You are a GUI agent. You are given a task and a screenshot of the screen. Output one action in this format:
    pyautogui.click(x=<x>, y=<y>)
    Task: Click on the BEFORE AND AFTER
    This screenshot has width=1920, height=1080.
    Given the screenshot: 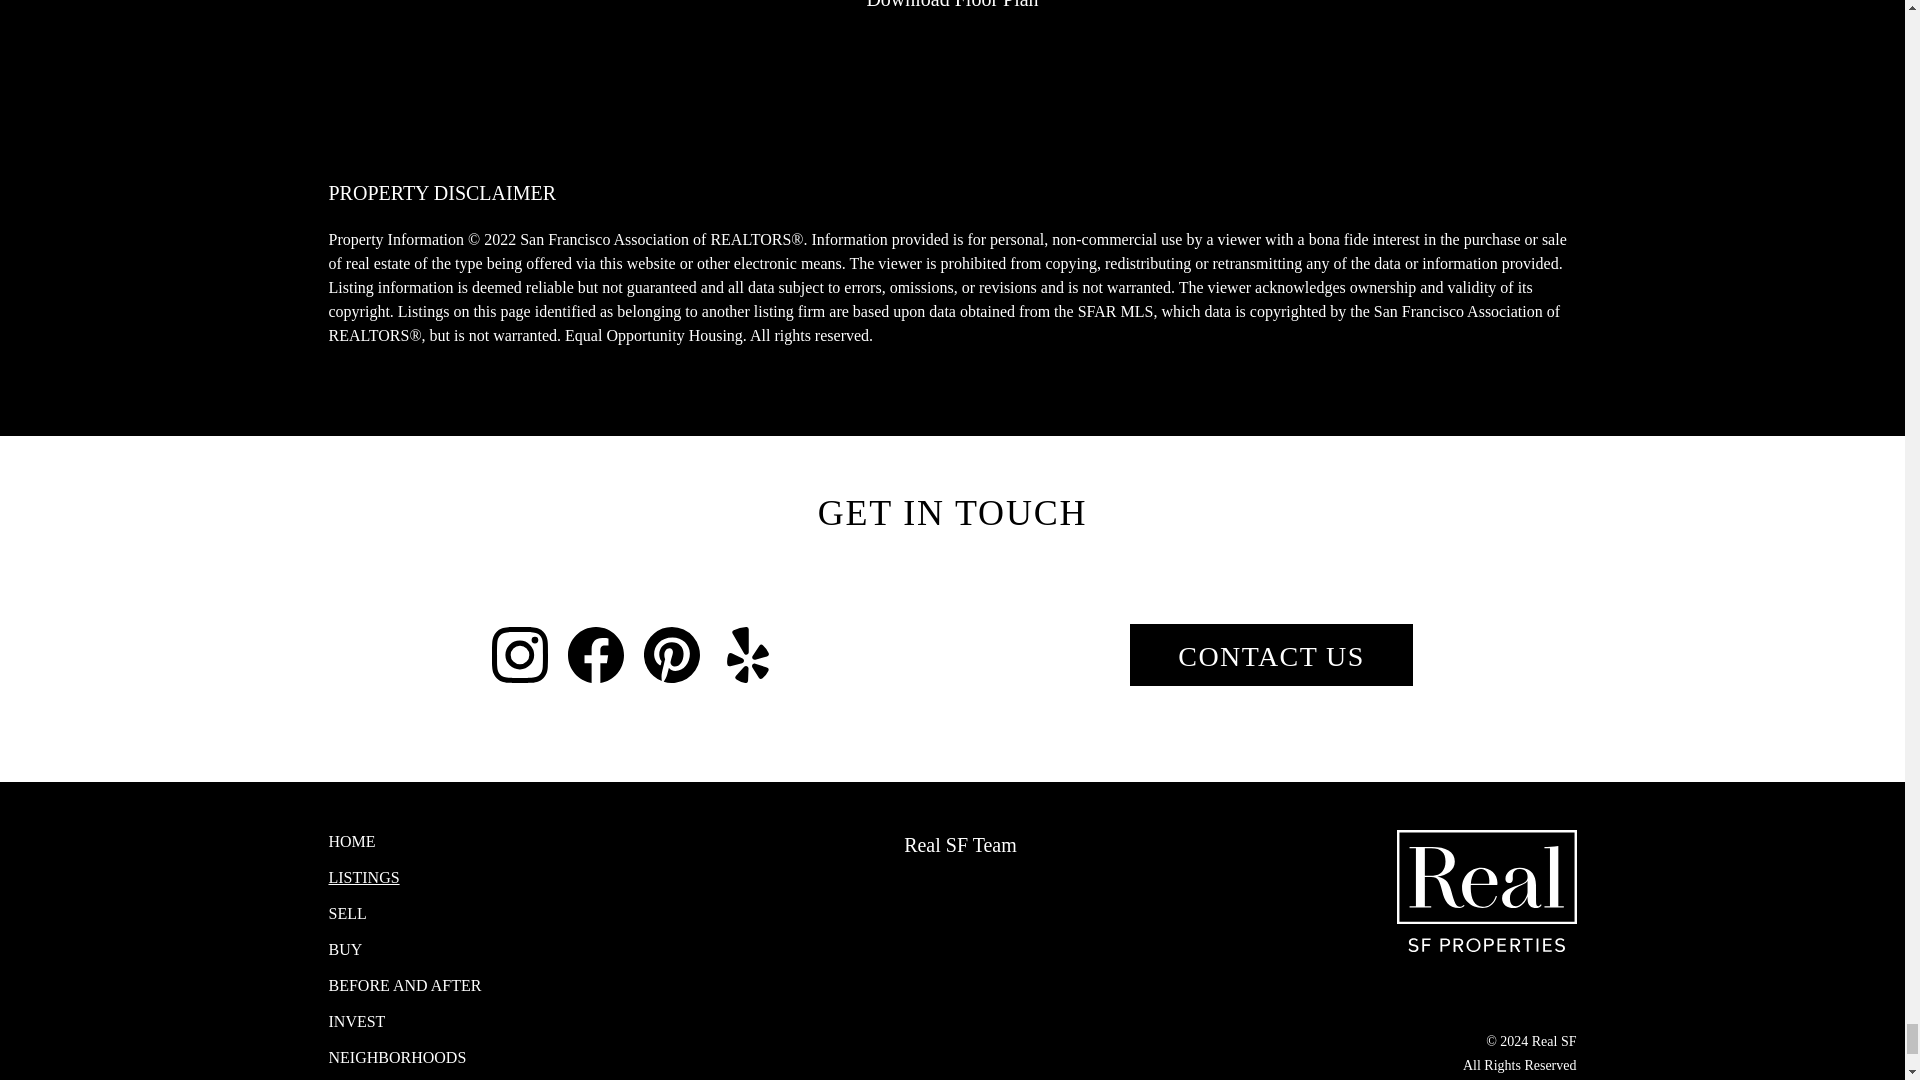 What is the action you would take?
    pyautogui.click(x=436, y=986)
    